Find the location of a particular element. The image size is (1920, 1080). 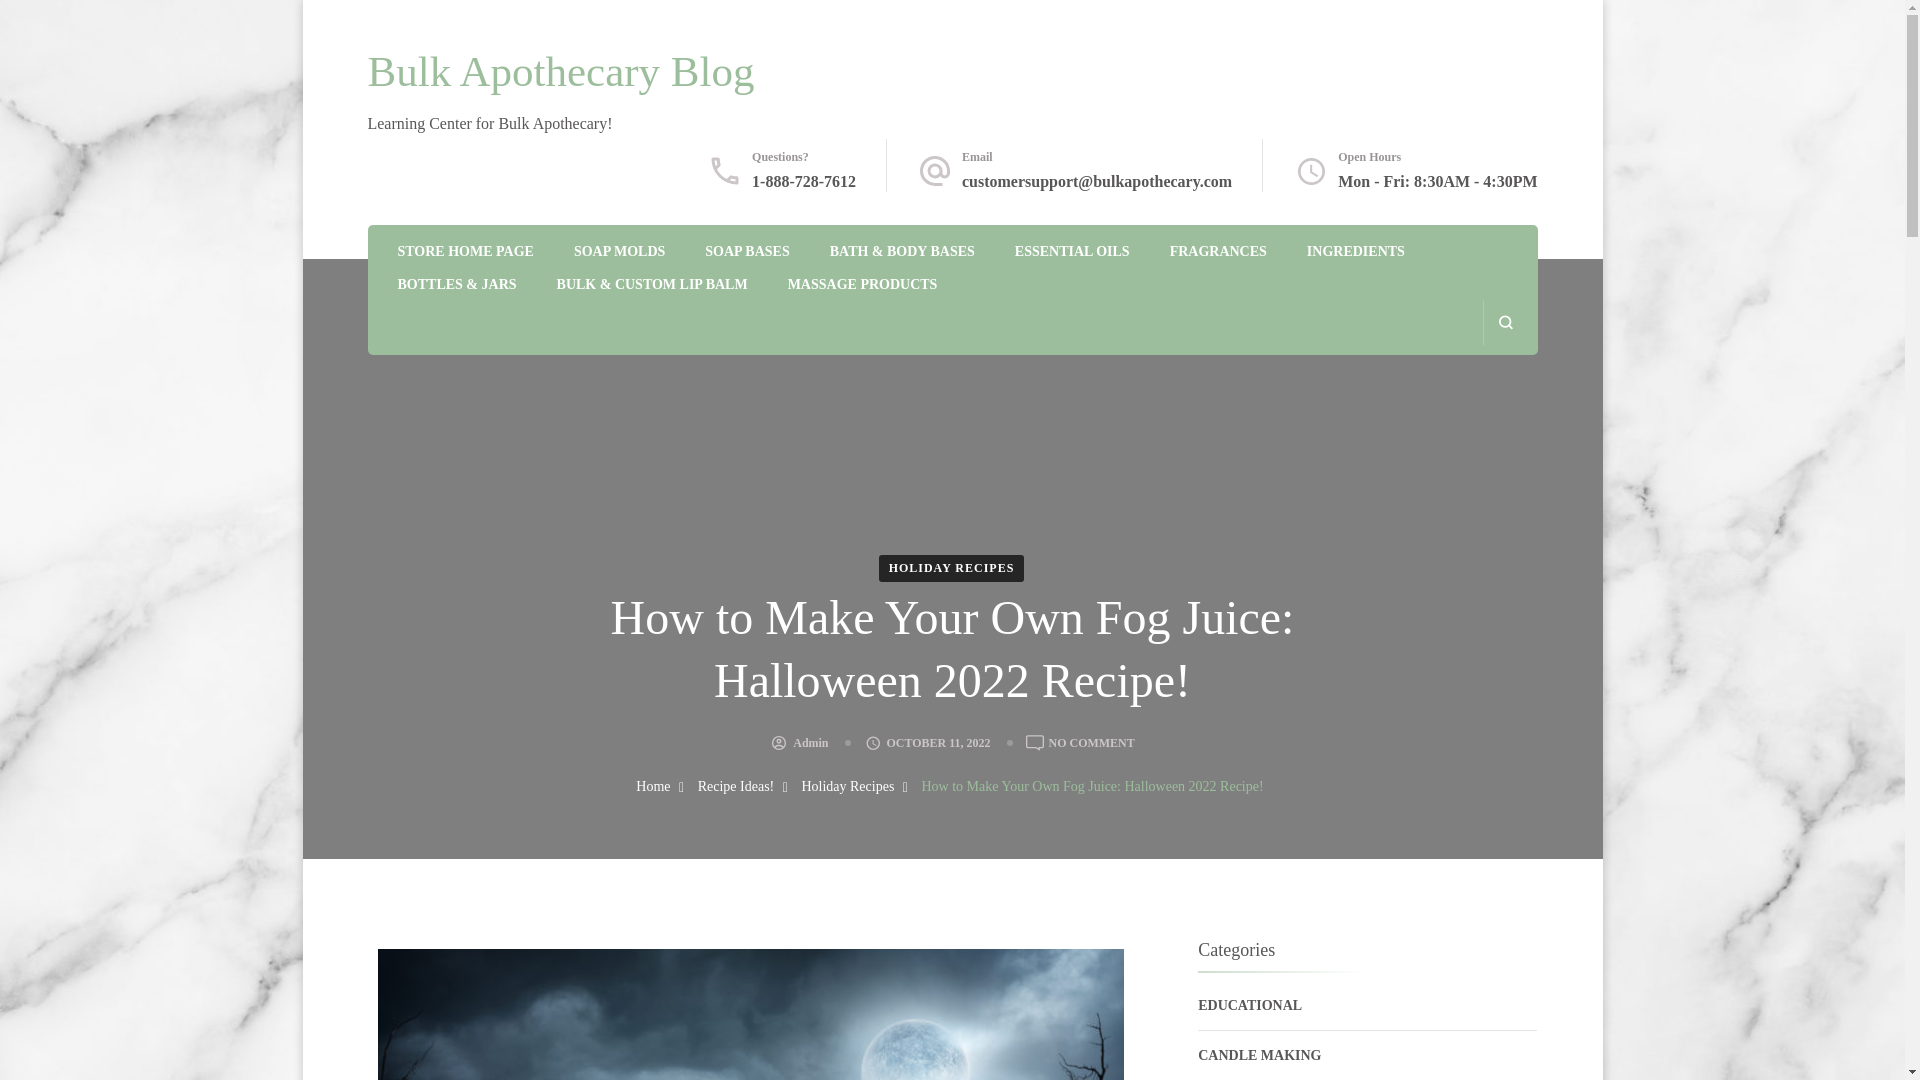

INGREDIENTS is located at coordinates (1356, 252).